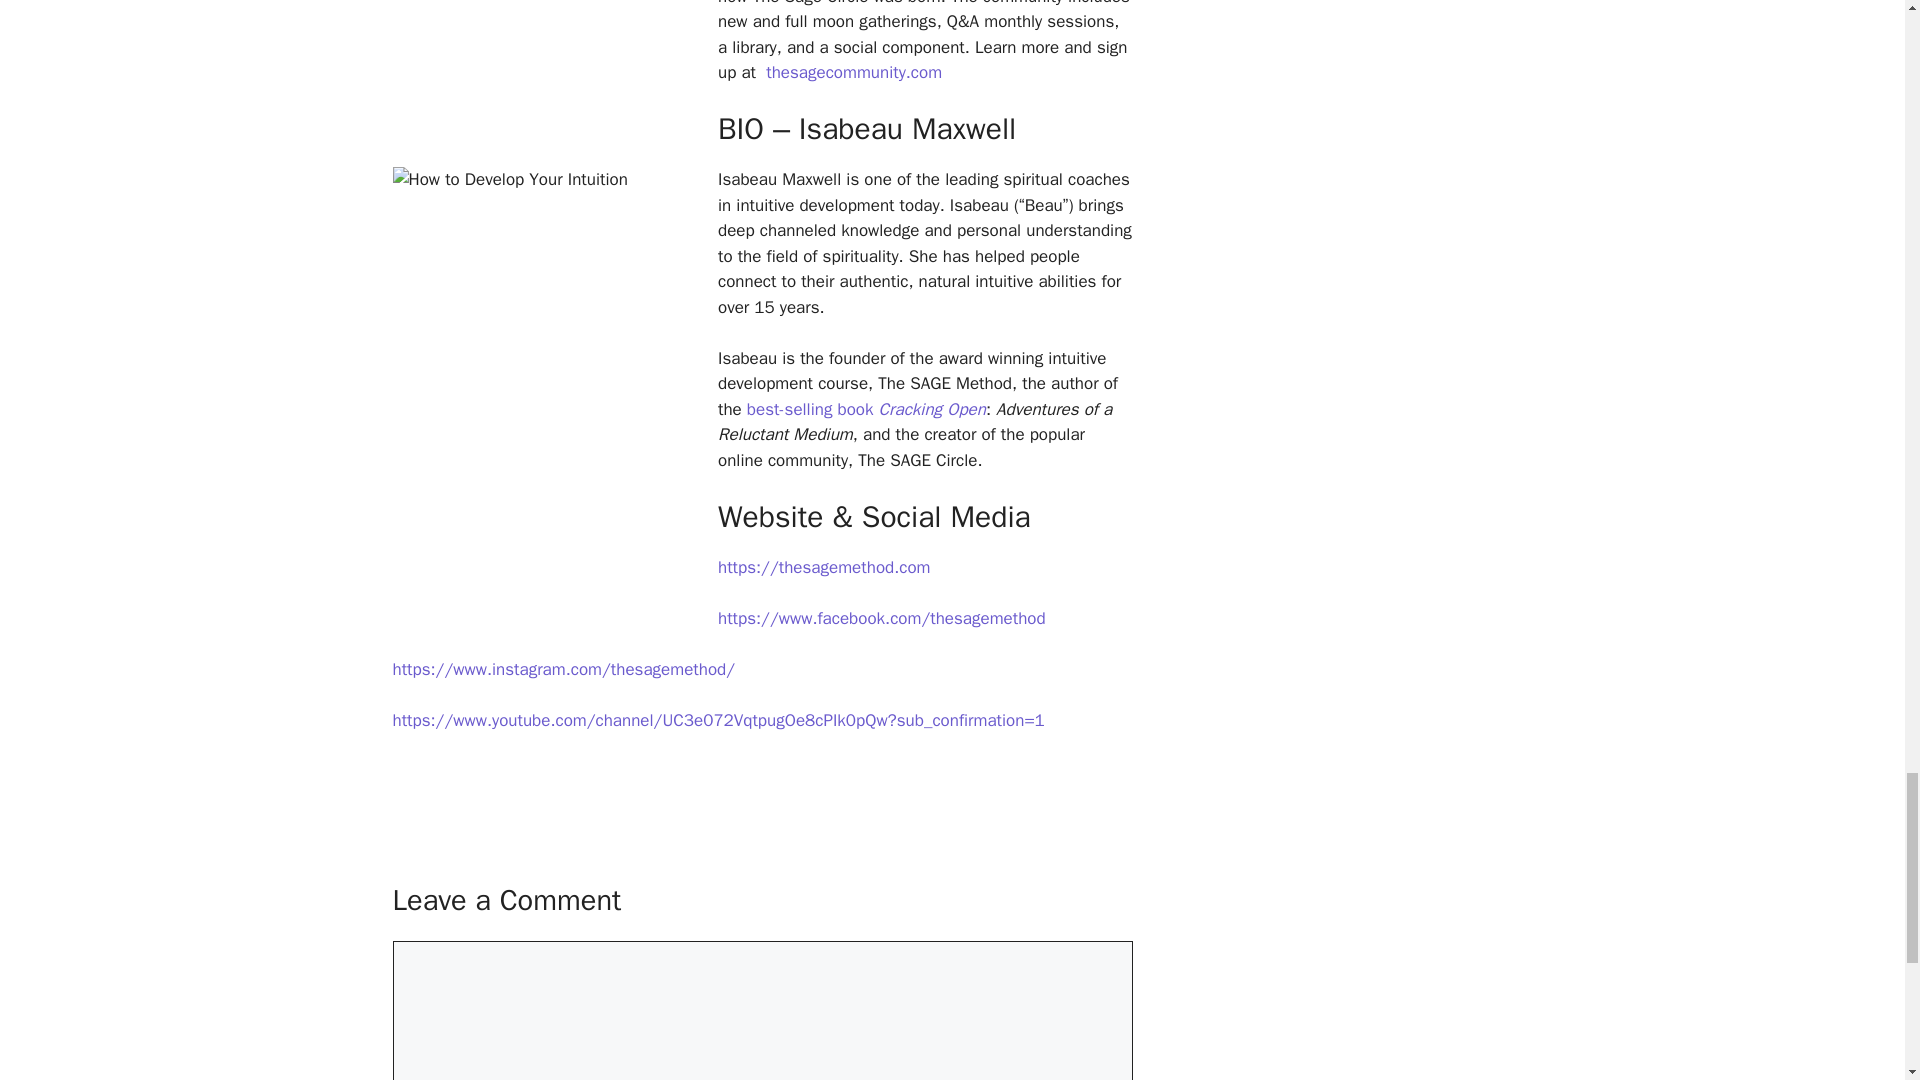 The image size is (1920, 1080). I want to click on  thesagecommunity.com, so click(851, 72).